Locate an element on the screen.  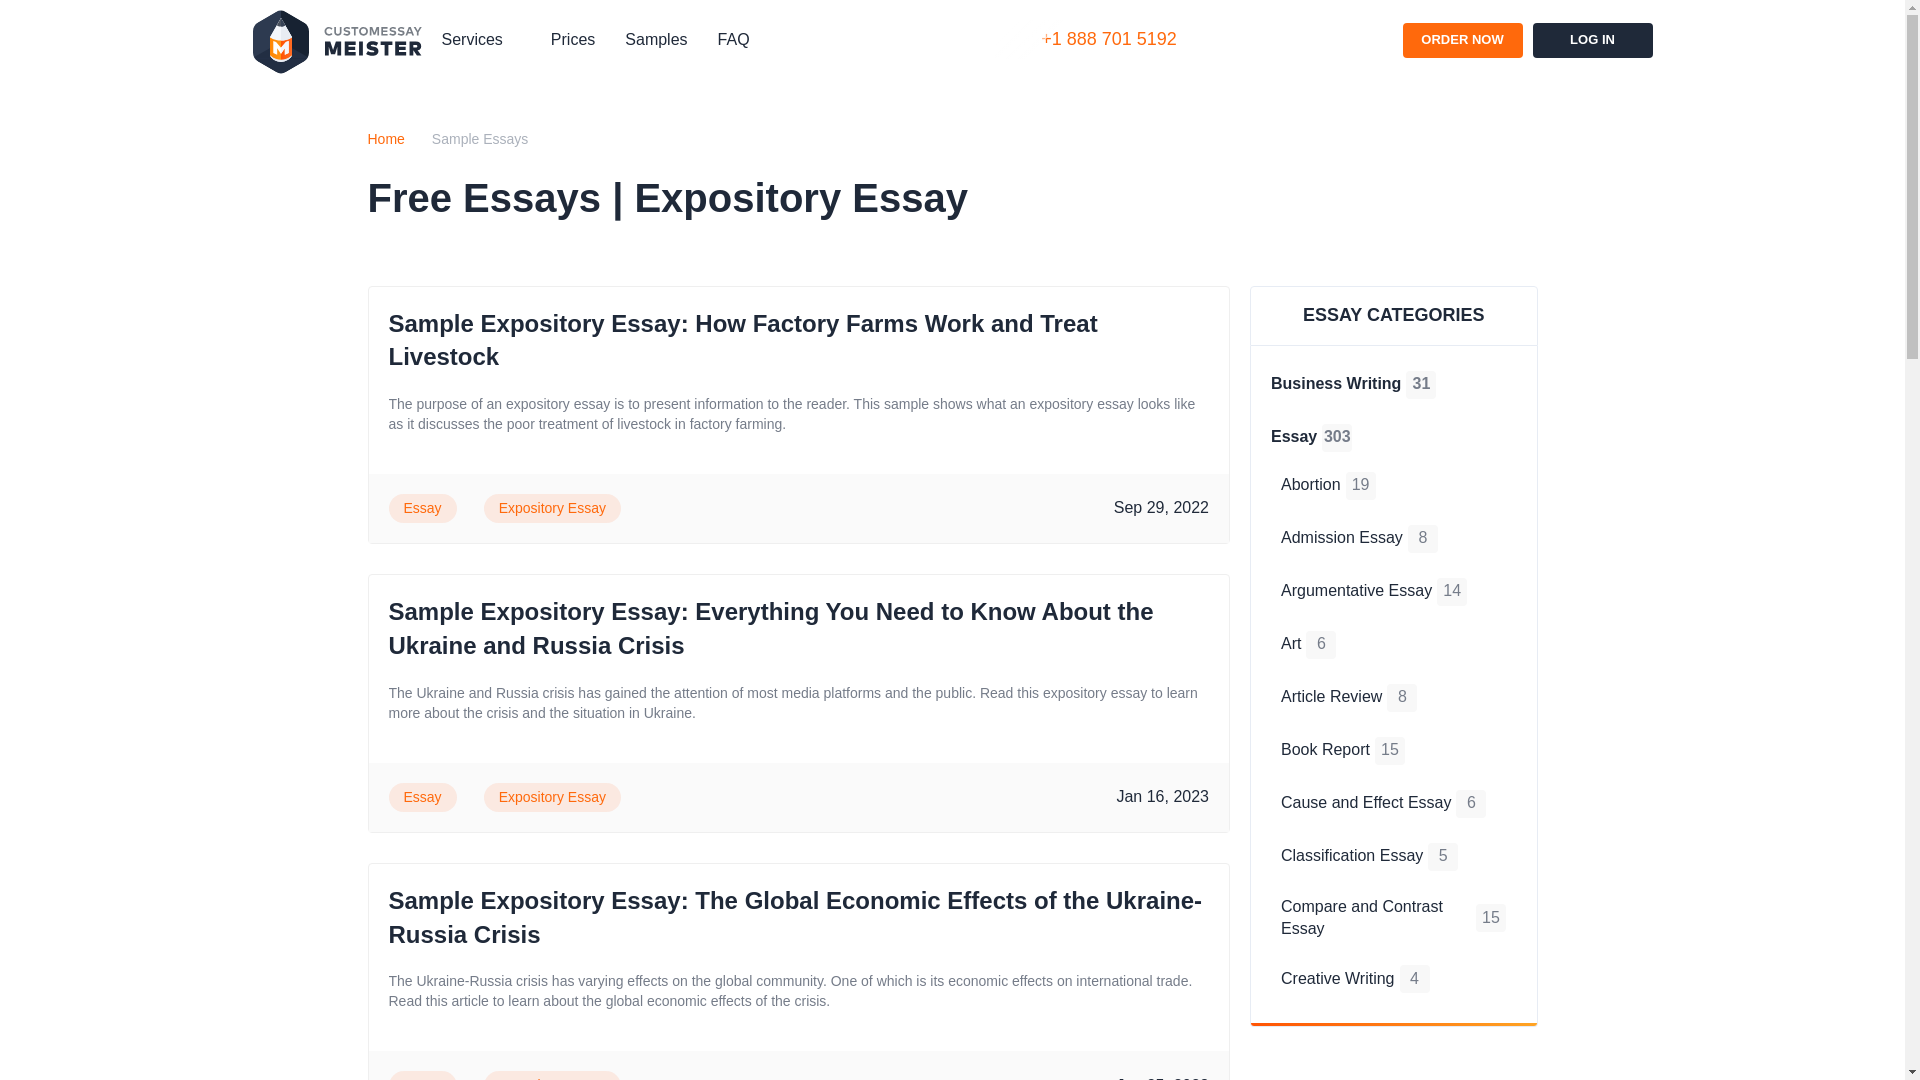
Prices is located at coordinates (573, 40).